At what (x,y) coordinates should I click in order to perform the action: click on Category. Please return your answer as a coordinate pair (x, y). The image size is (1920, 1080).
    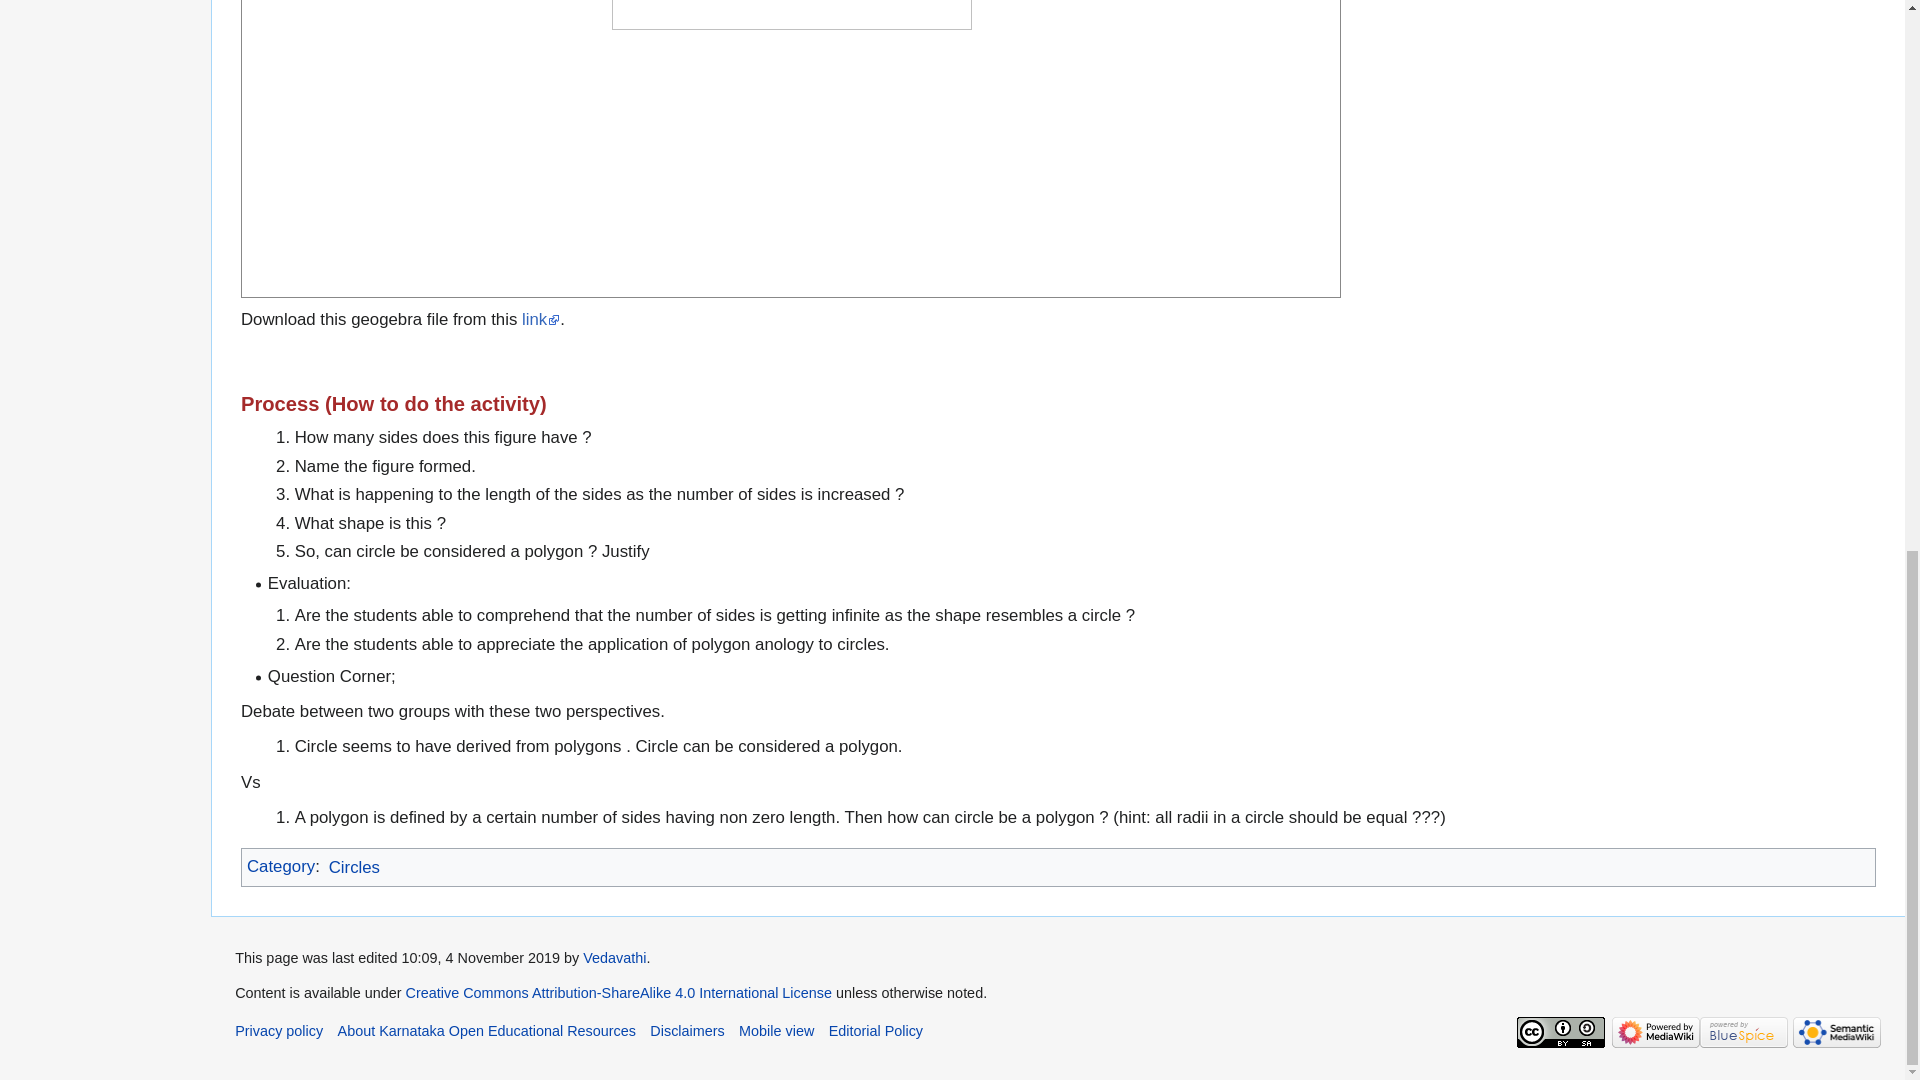
    Looking at the image, I should click on (280, 866).